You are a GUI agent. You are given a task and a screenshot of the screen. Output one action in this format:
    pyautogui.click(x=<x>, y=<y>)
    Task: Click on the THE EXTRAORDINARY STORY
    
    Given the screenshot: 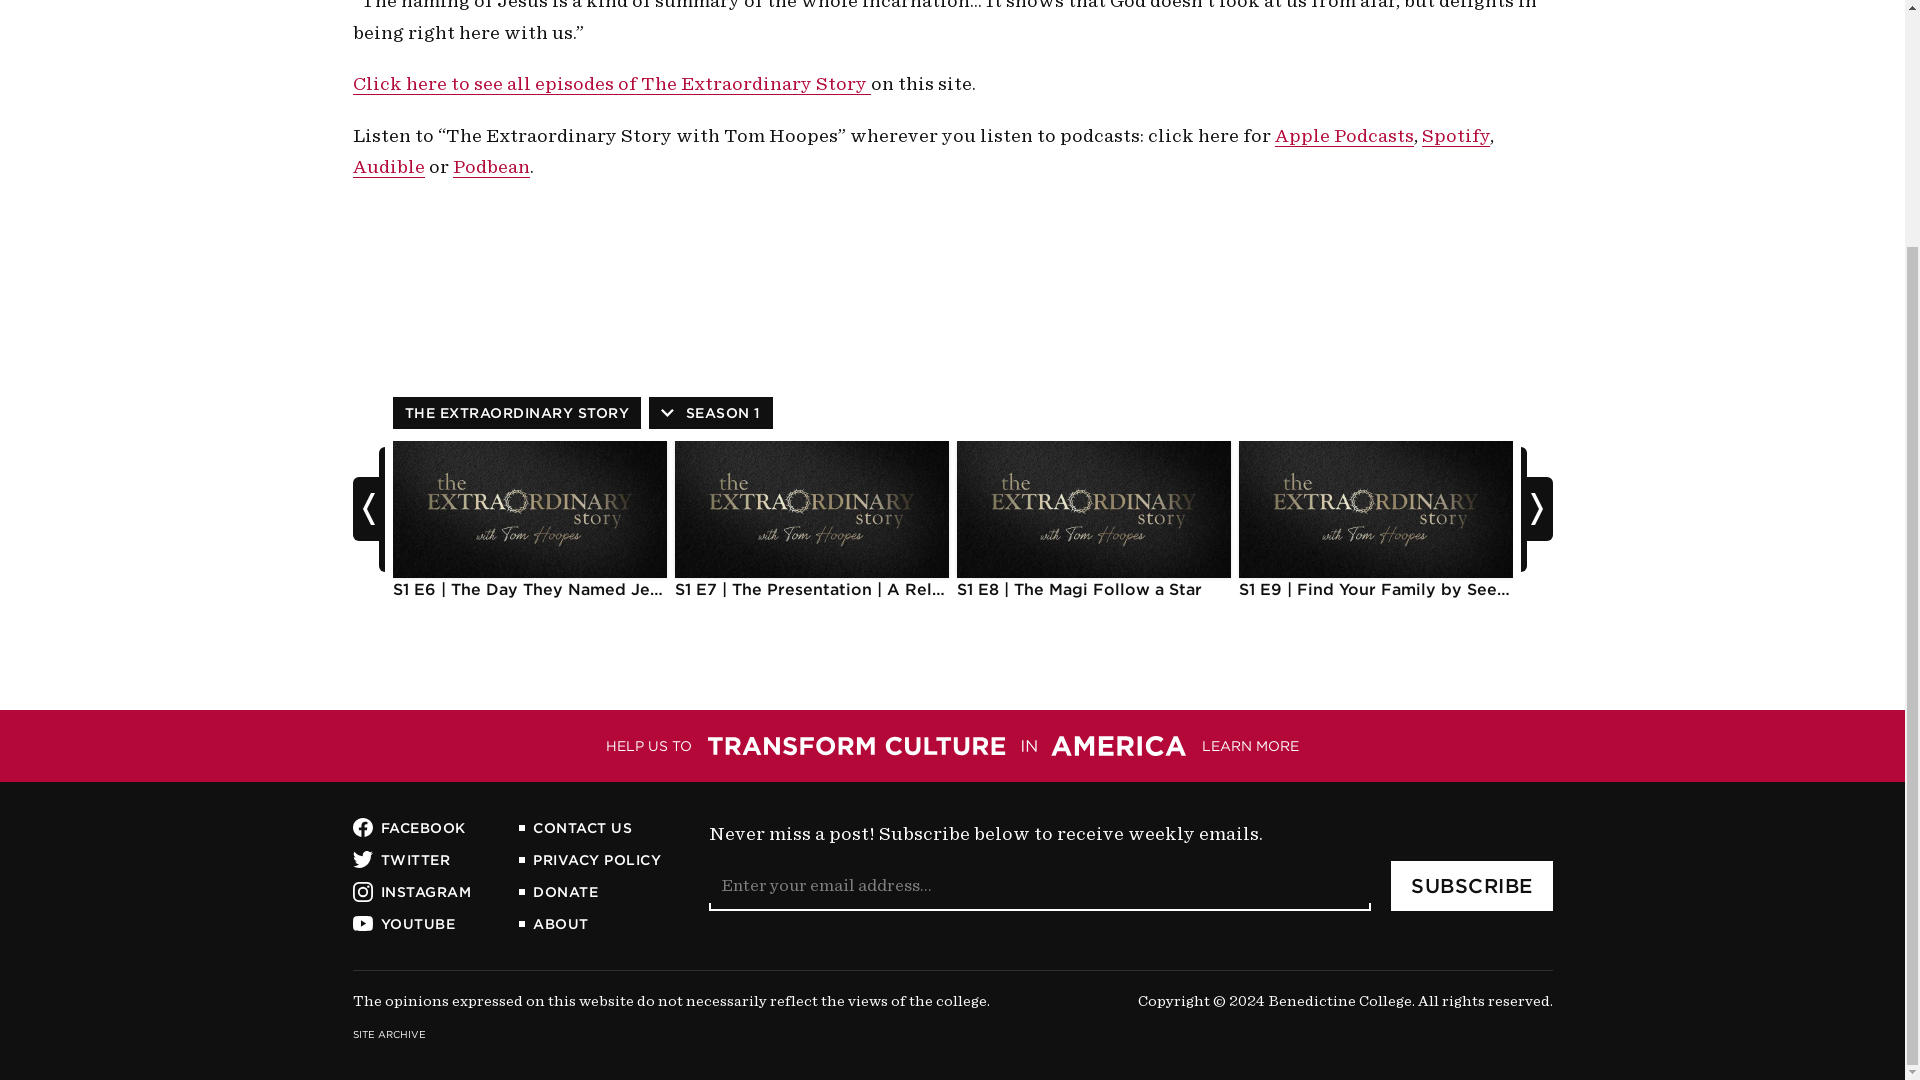 What is the action you would take?
    pyautogui.click(x=516, y=412)
    